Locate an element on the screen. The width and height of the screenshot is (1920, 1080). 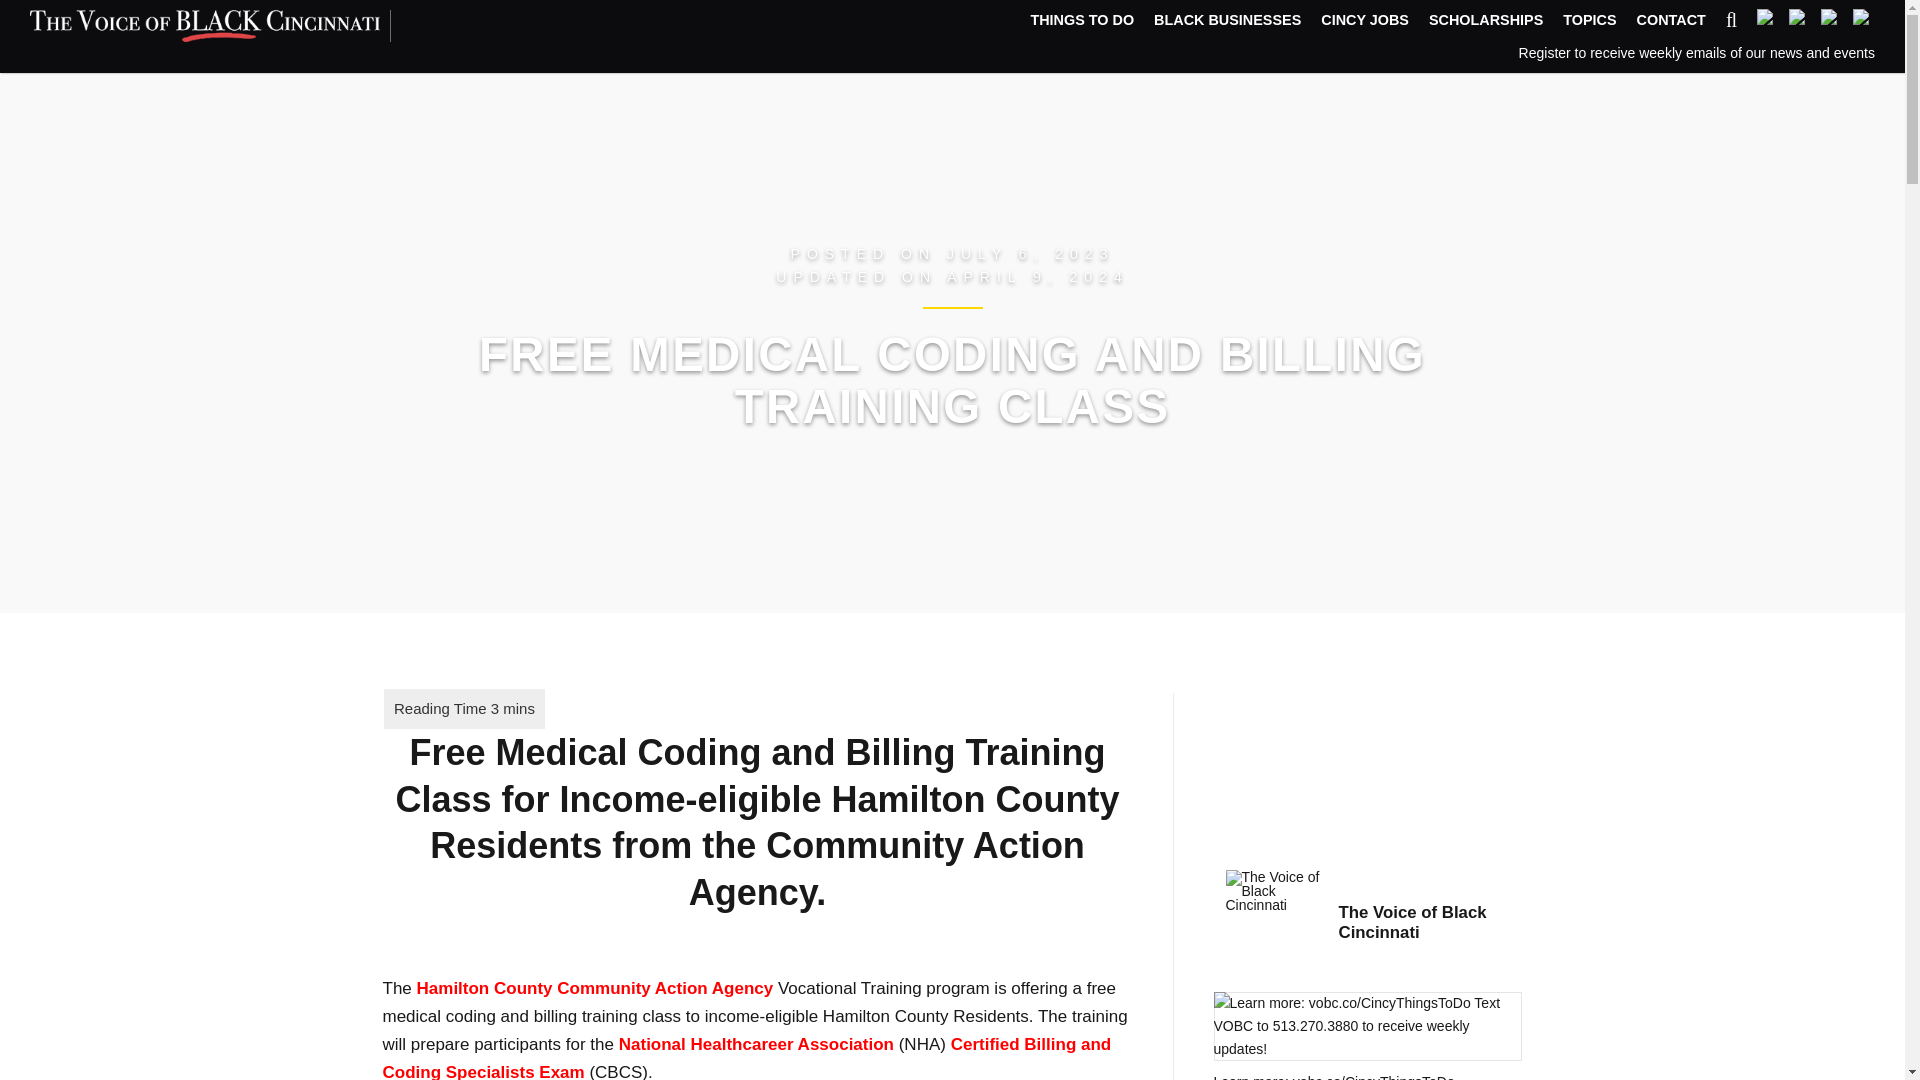
The Voice of Black Cincinnati is located at coordinates (1430, 924).